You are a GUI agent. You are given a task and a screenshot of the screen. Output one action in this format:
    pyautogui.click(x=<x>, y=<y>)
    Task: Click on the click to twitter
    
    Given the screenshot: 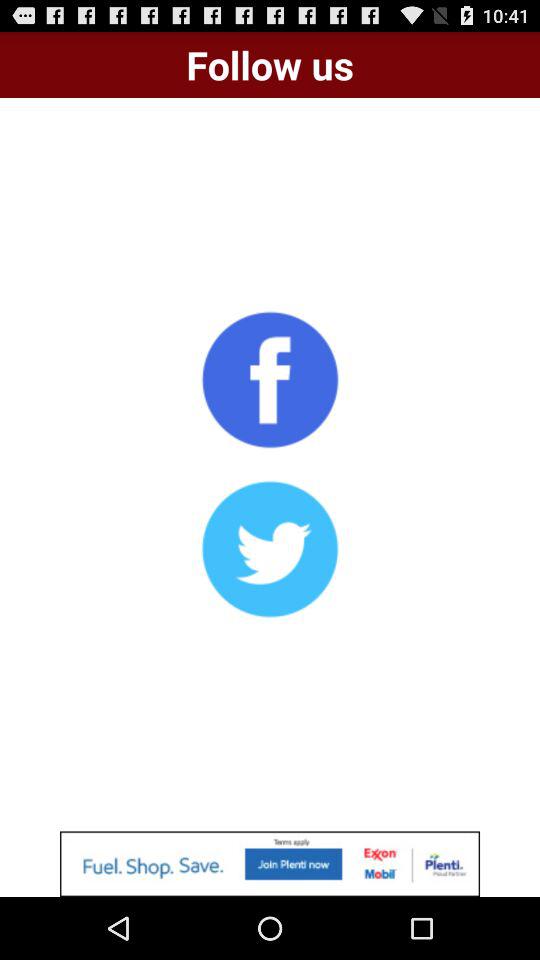 What is the action you would take?
    pyautogui.click(x=270, y=549)
    